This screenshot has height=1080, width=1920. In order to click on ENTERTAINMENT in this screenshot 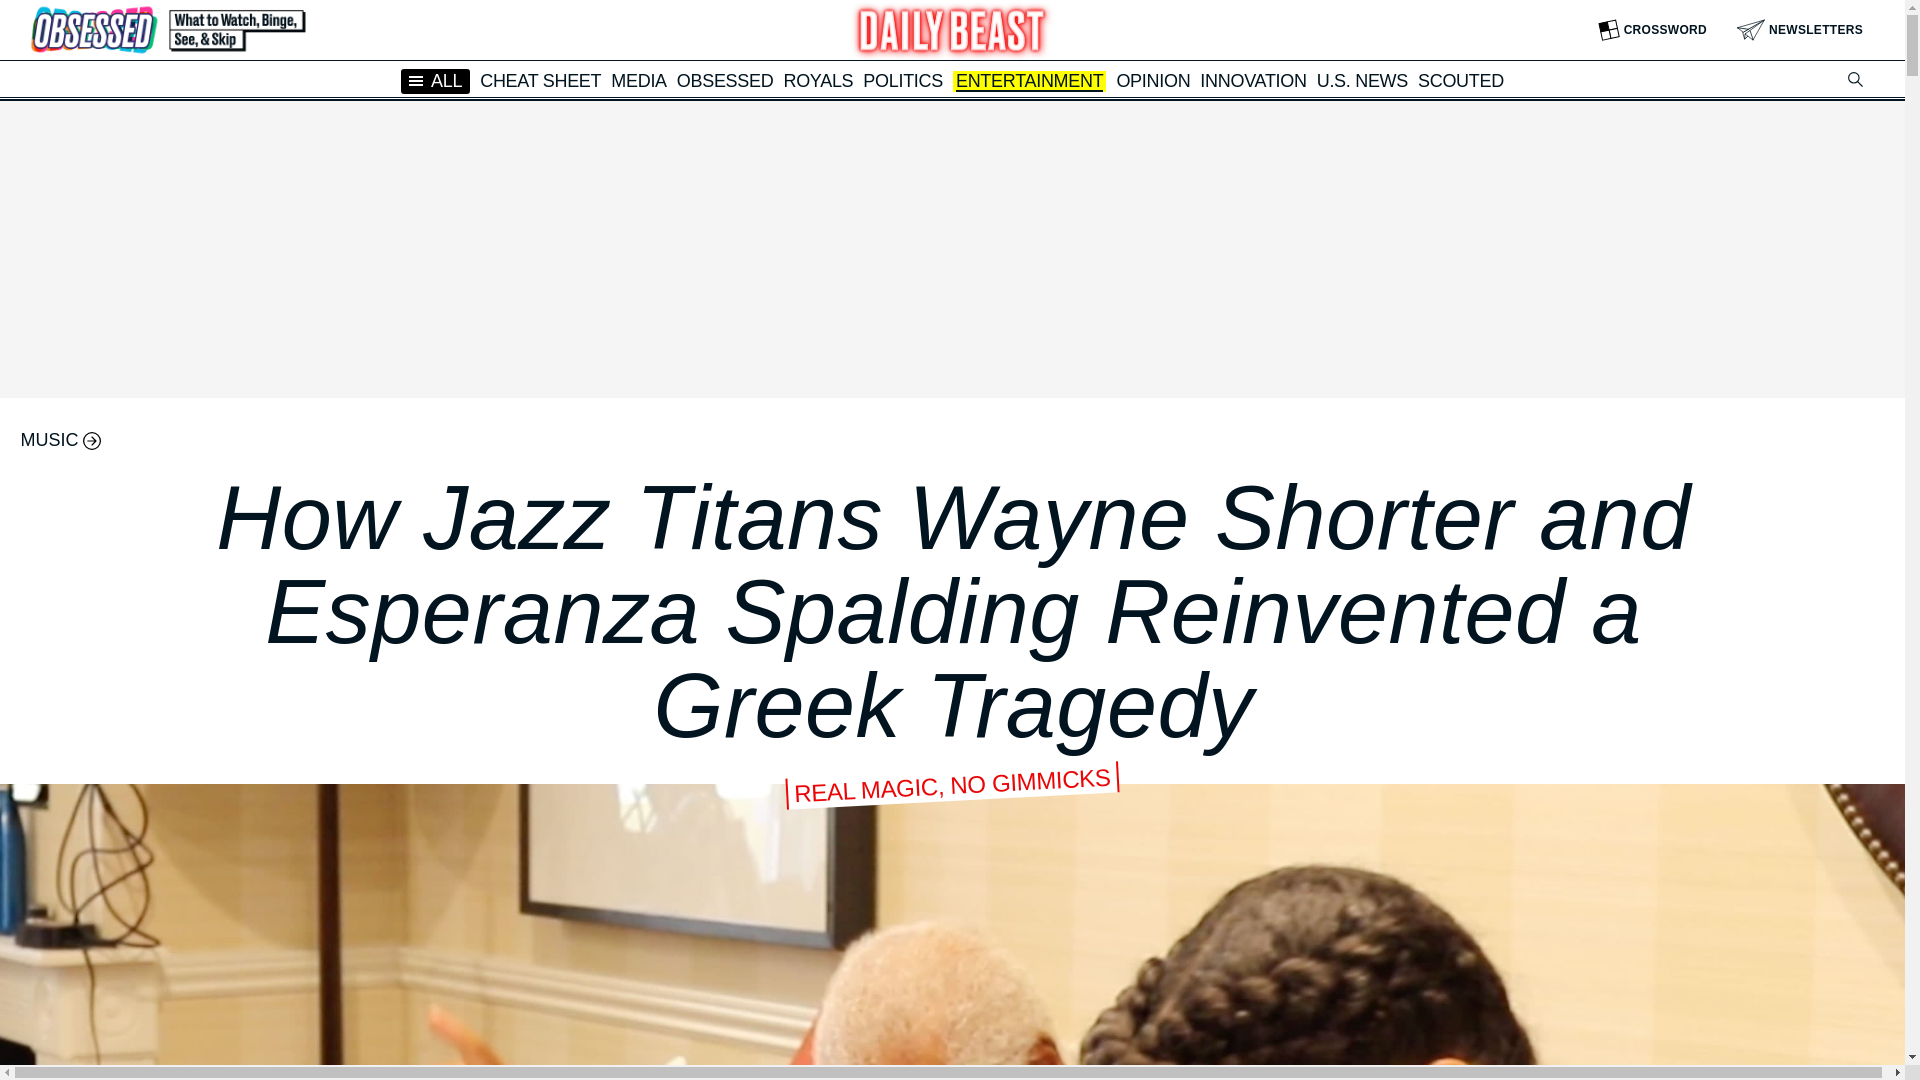, I will do `click(1029, 82)`.